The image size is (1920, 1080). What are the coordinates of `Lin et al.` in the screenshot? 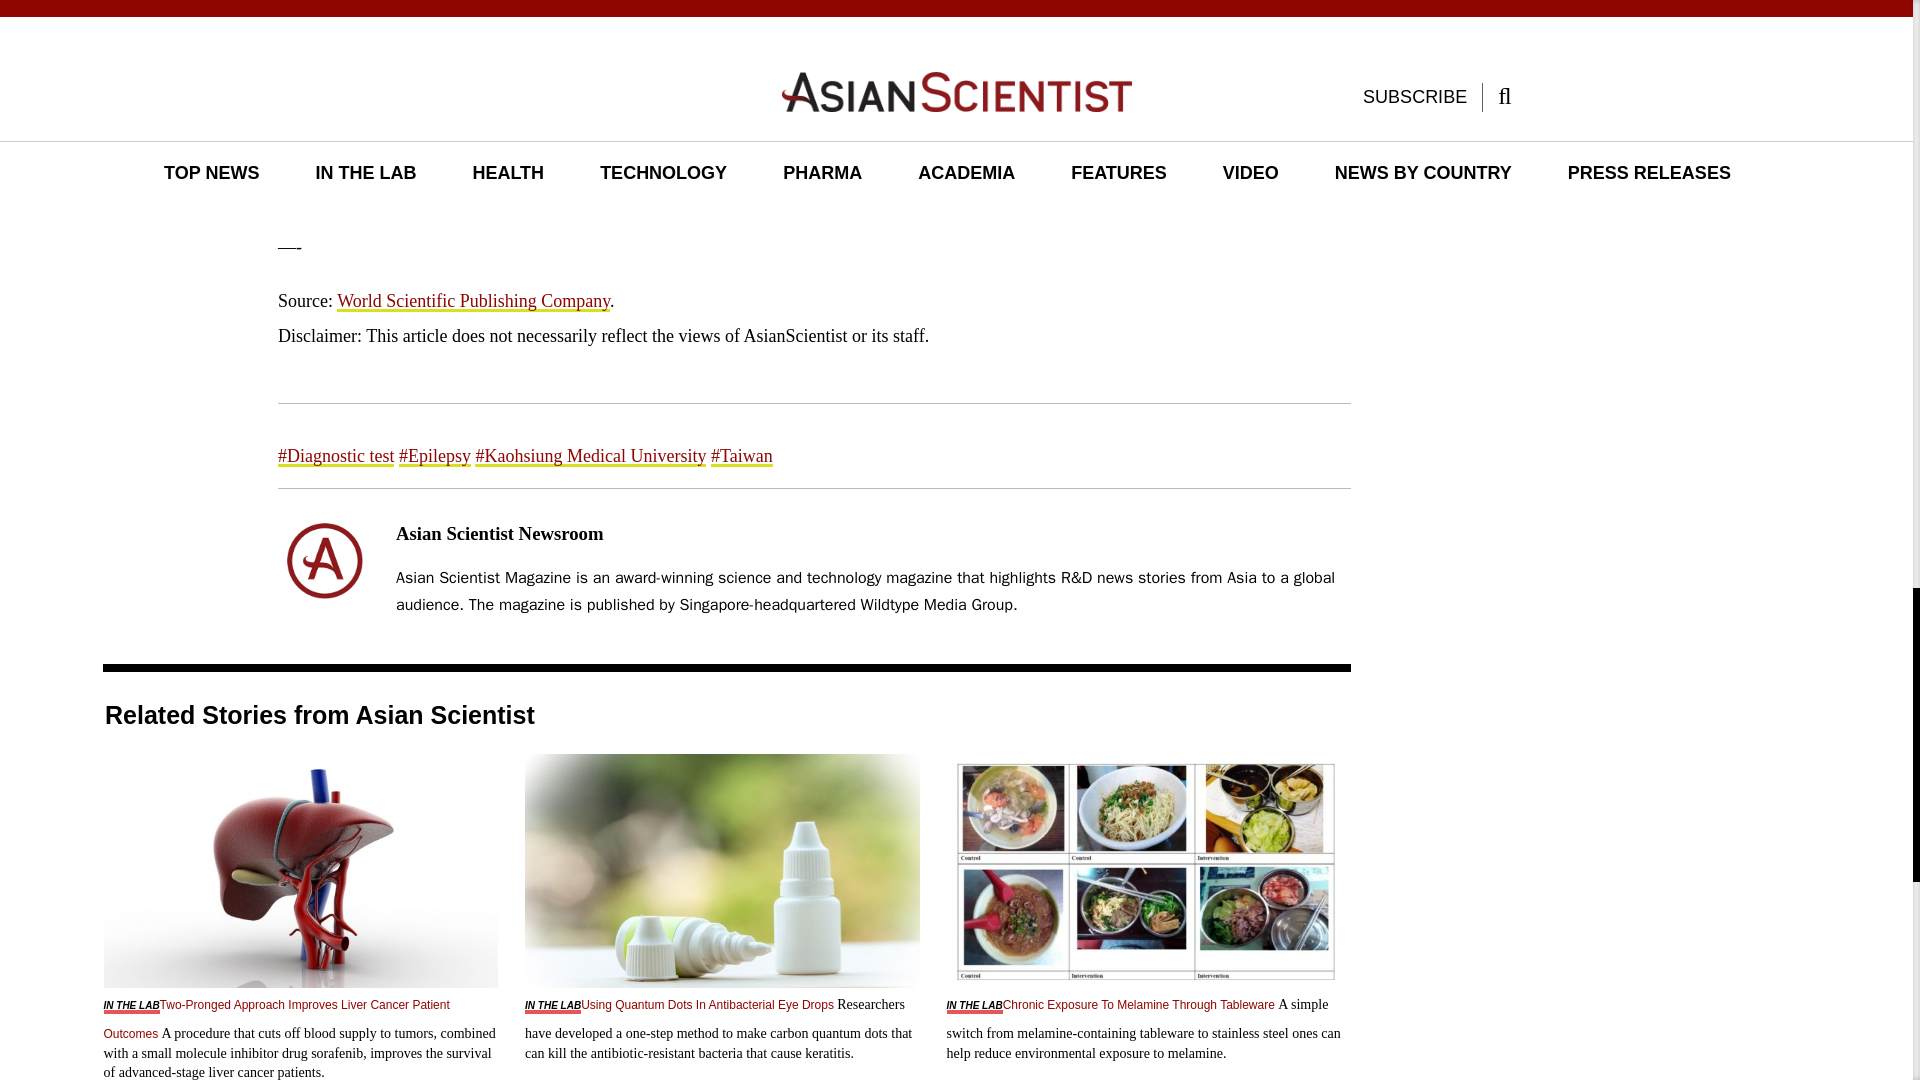 It's located at (799, 176).